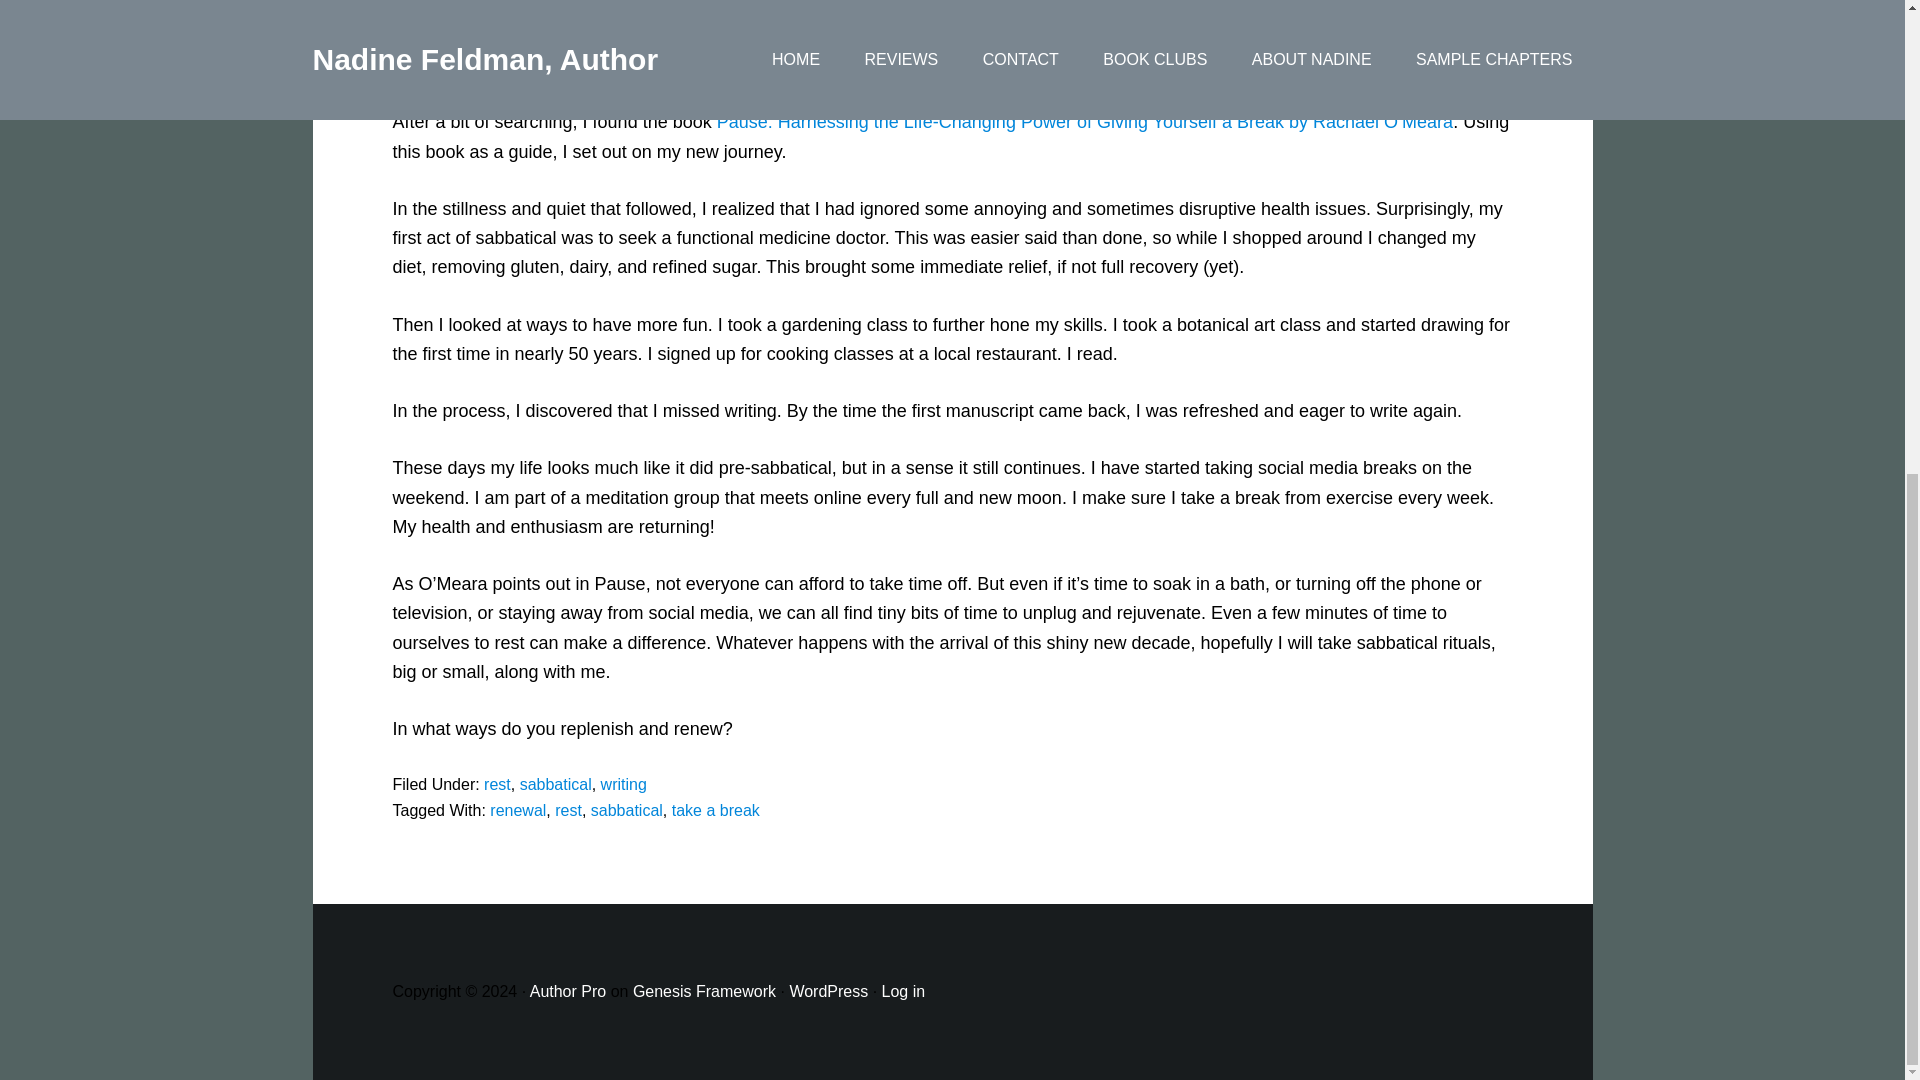 The height and width of the screenshot is (1080, 1920). Describe the element at coordinates (624, 784) in the screenshot. I see `writing` at that location.